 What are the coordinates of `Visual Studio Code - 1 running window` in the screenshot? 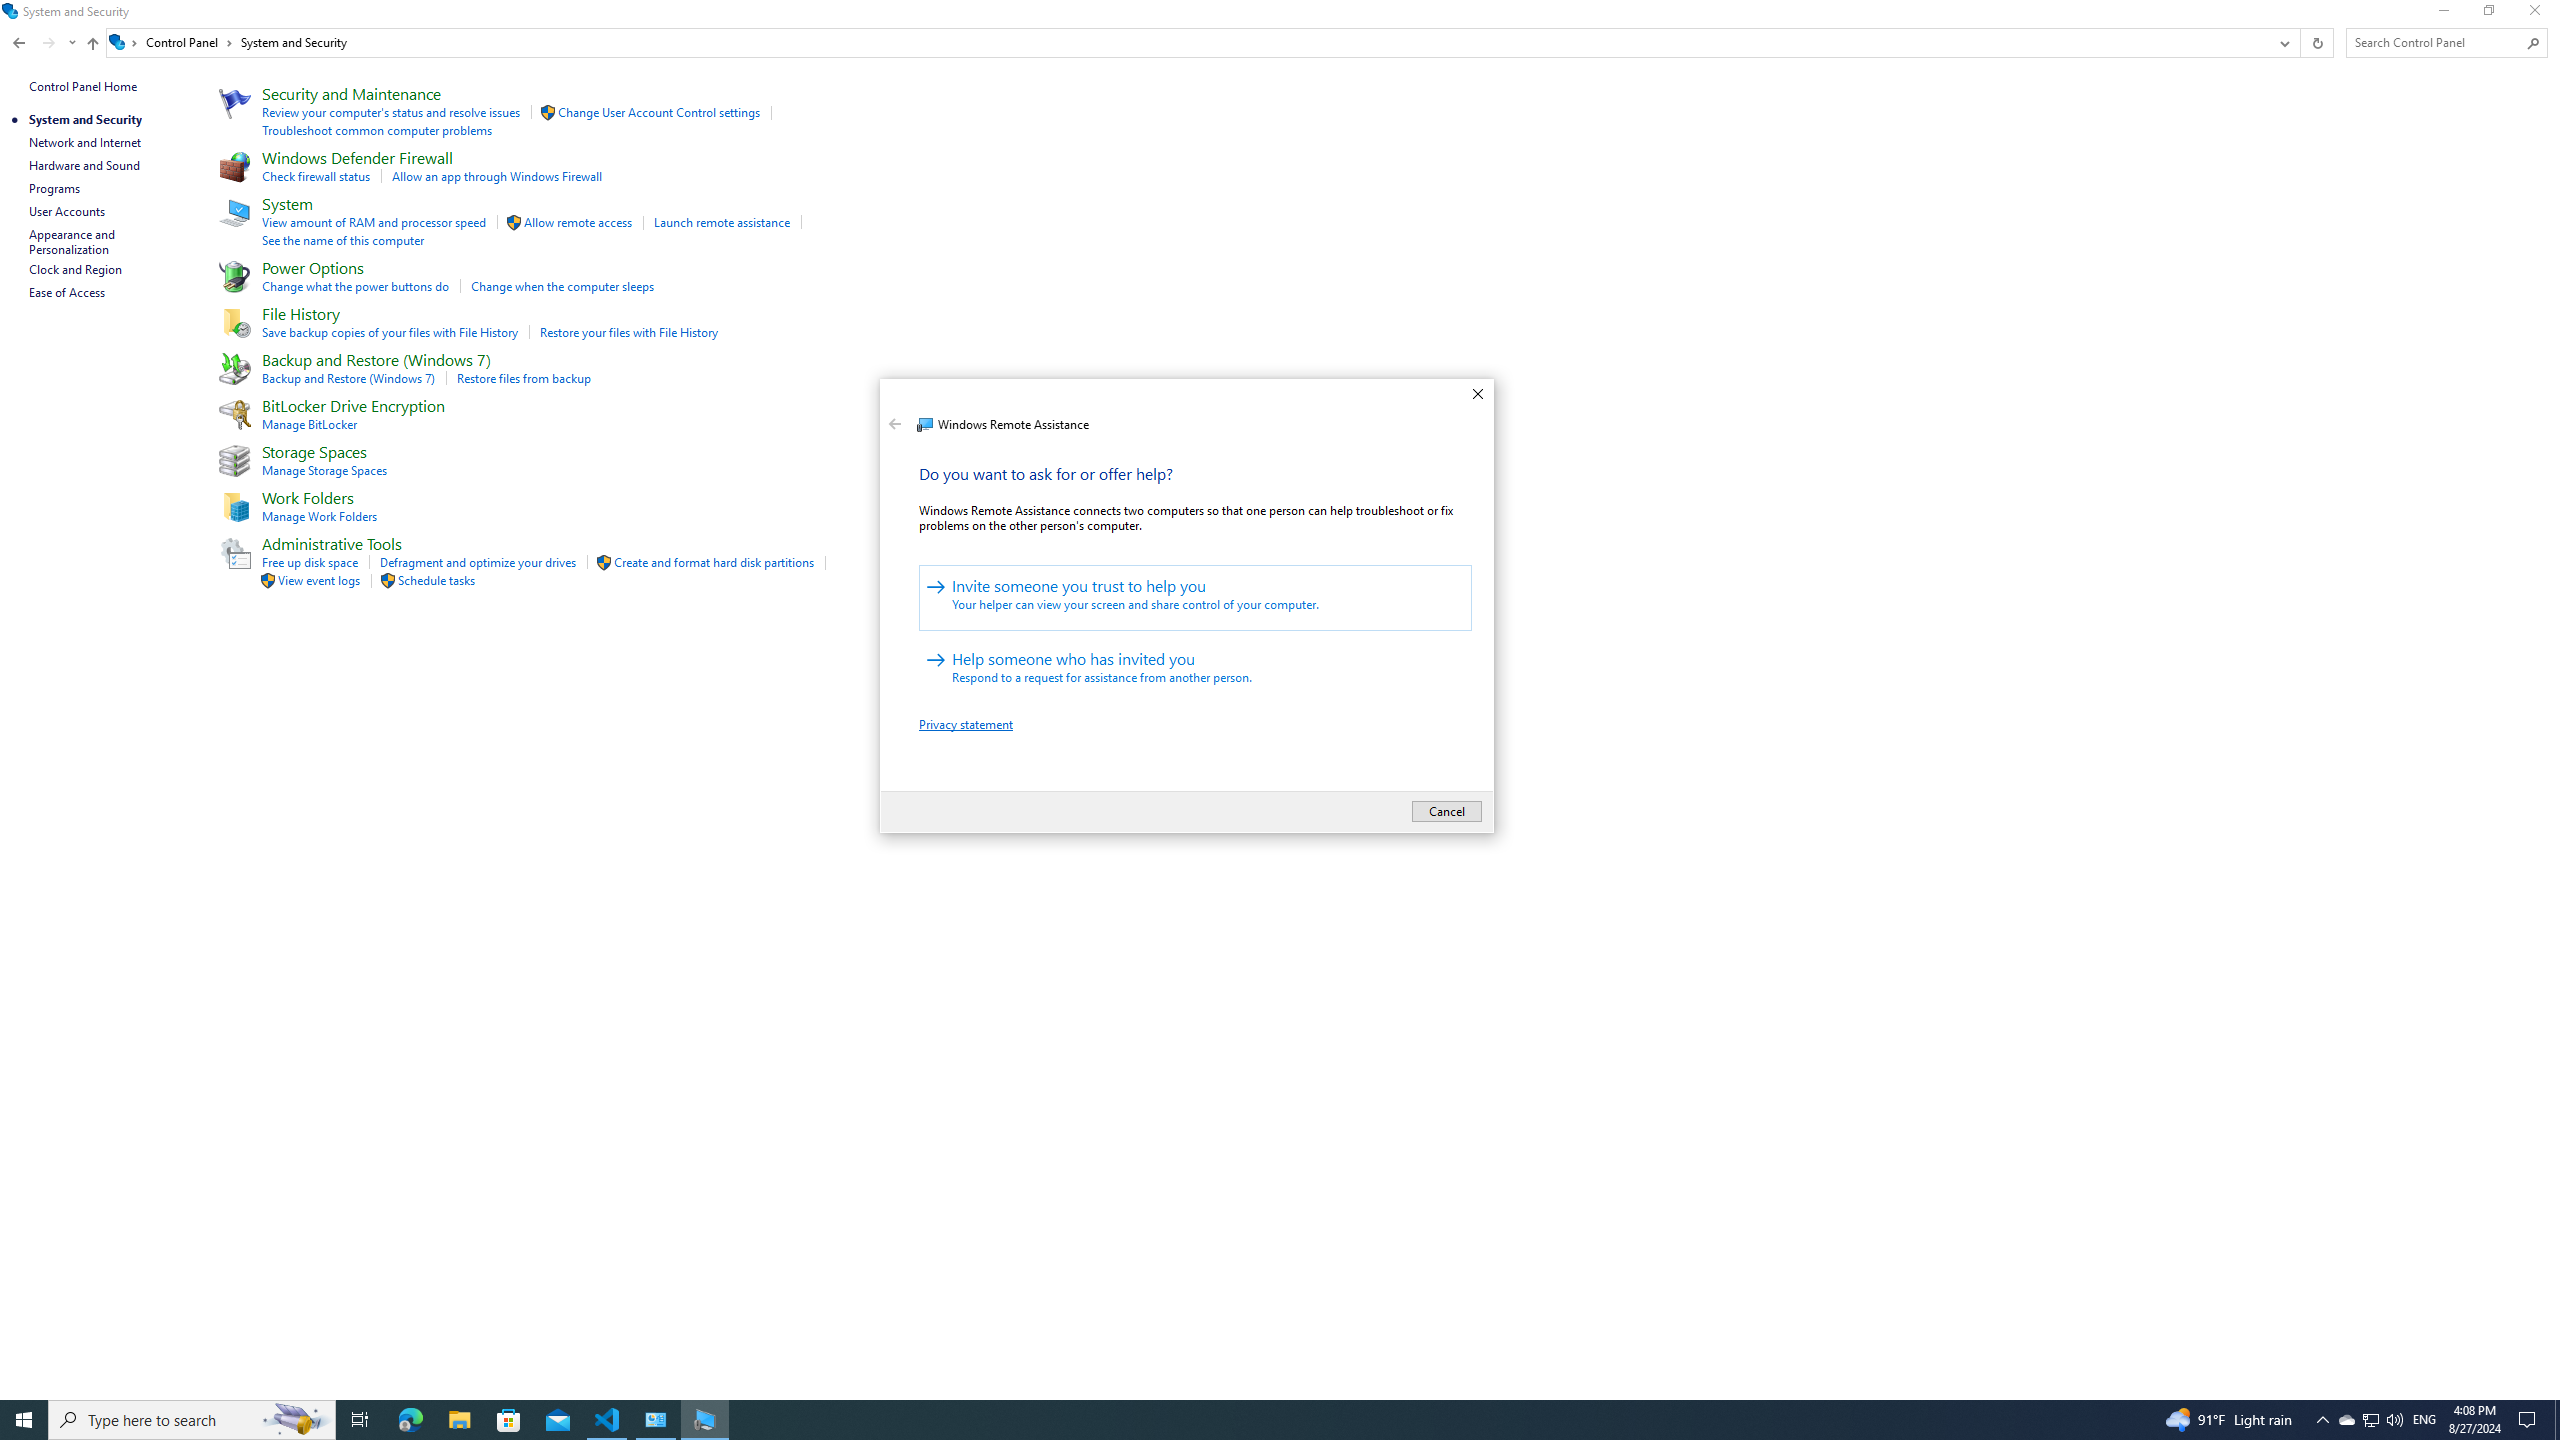 It's located at (608, 1420).